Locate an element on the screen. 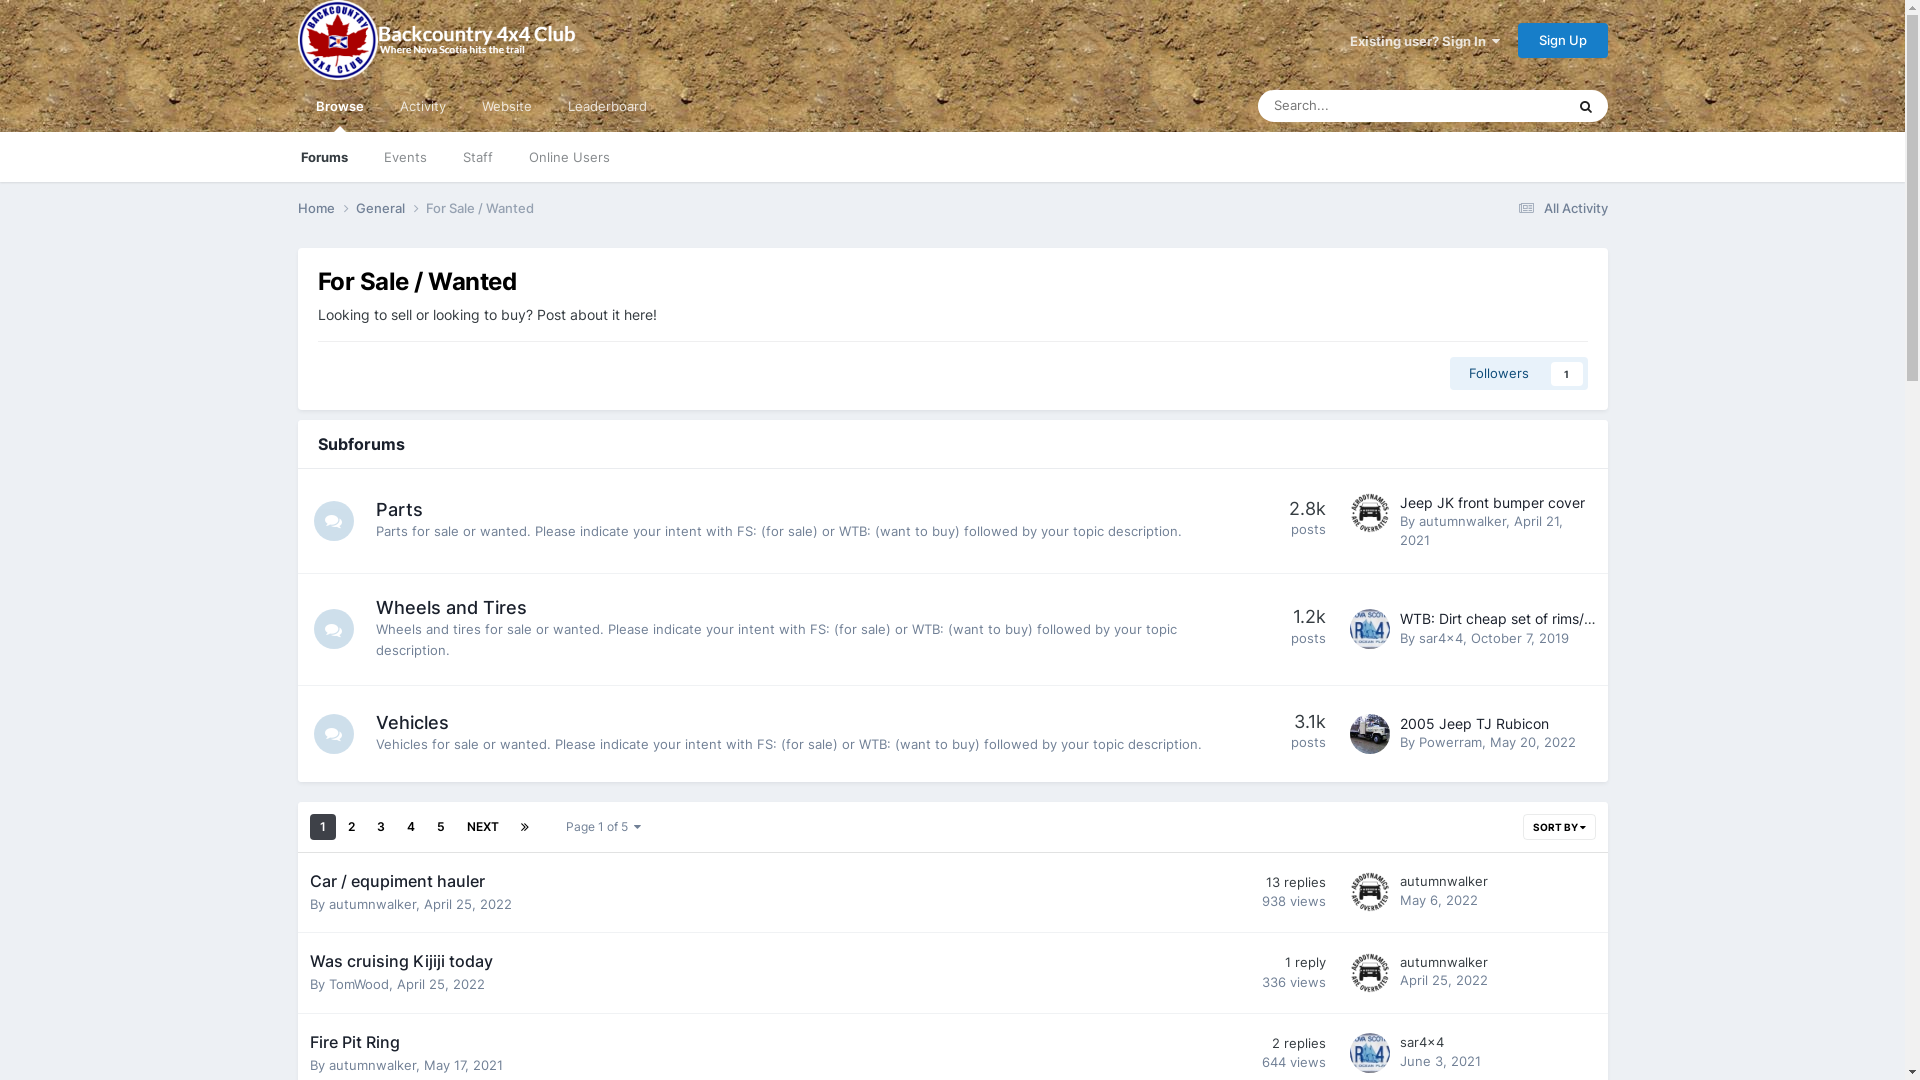 Image resolution: width=1920 pixels, height=1080 pixels. Leaderboard is located at coordinates (608, 106).